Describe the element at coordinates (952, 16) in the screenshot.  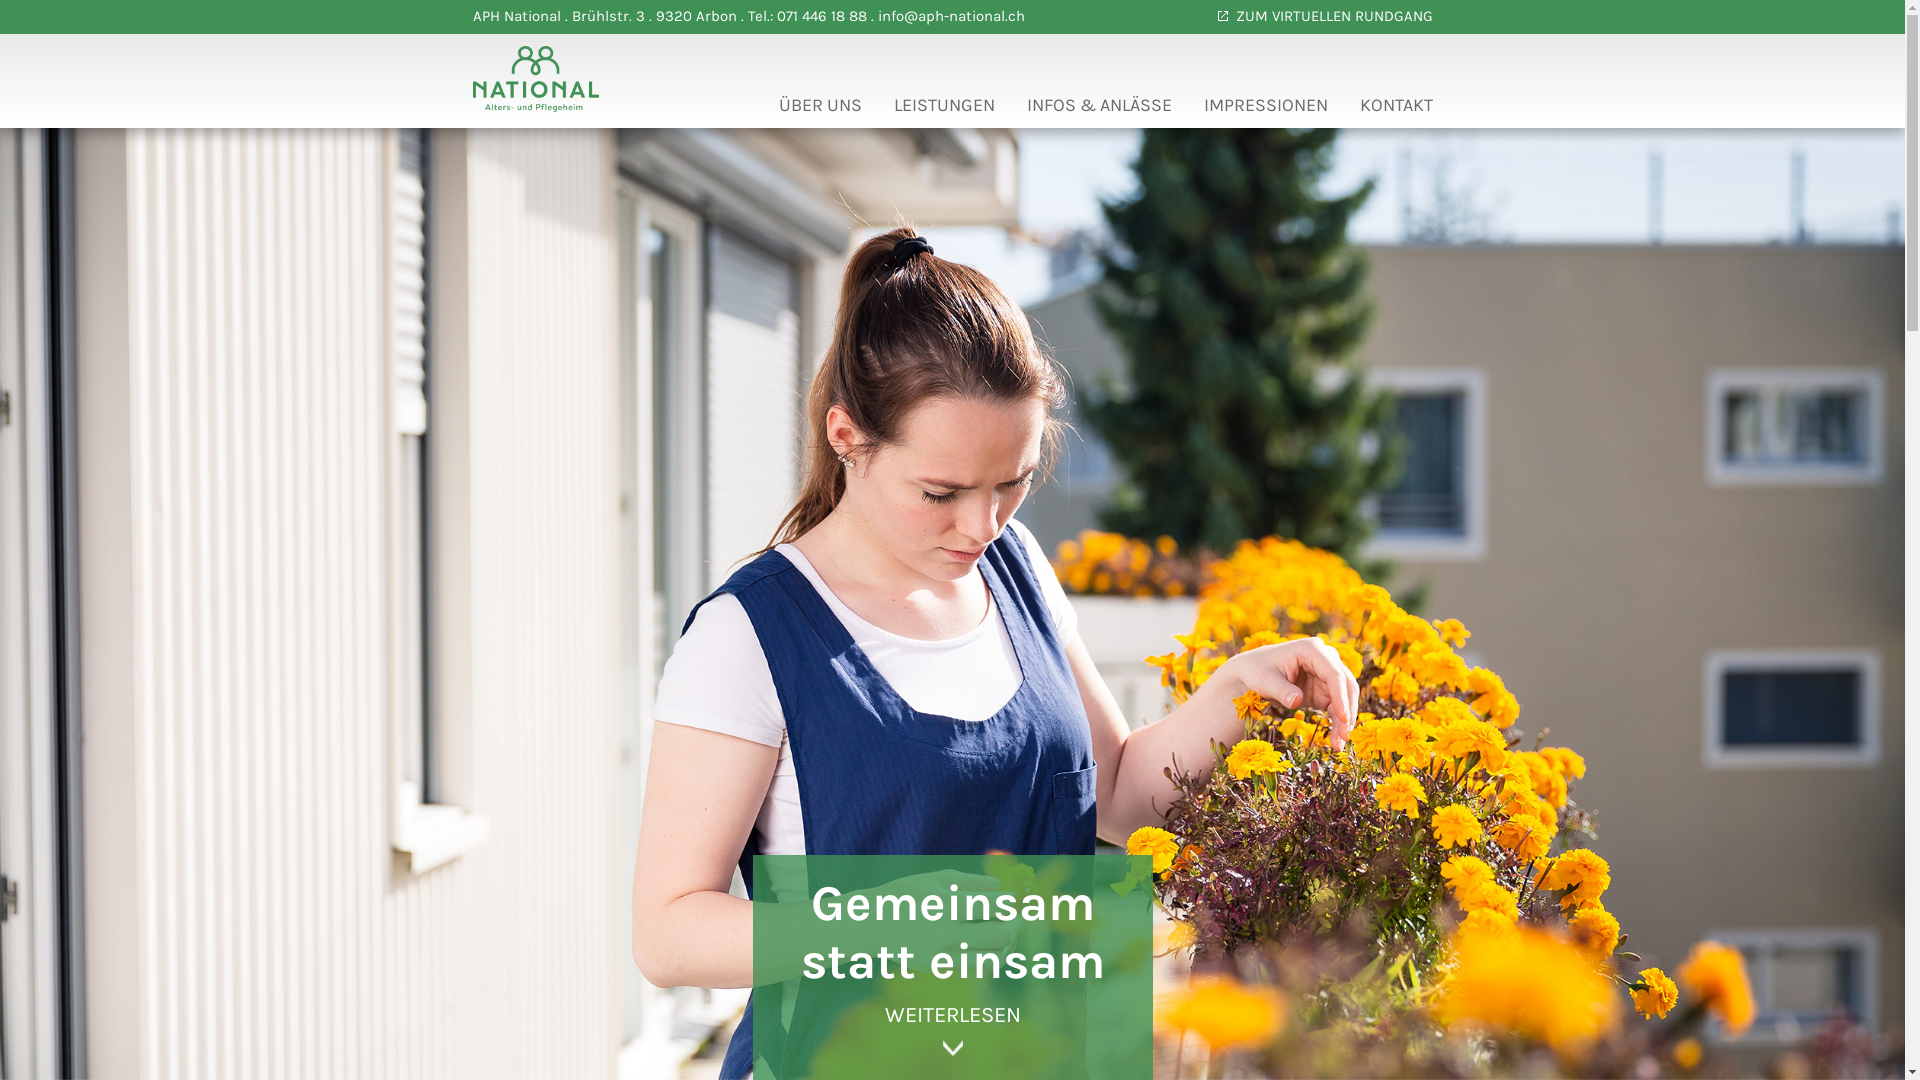
I see `info@aph-national.ch` at that location.